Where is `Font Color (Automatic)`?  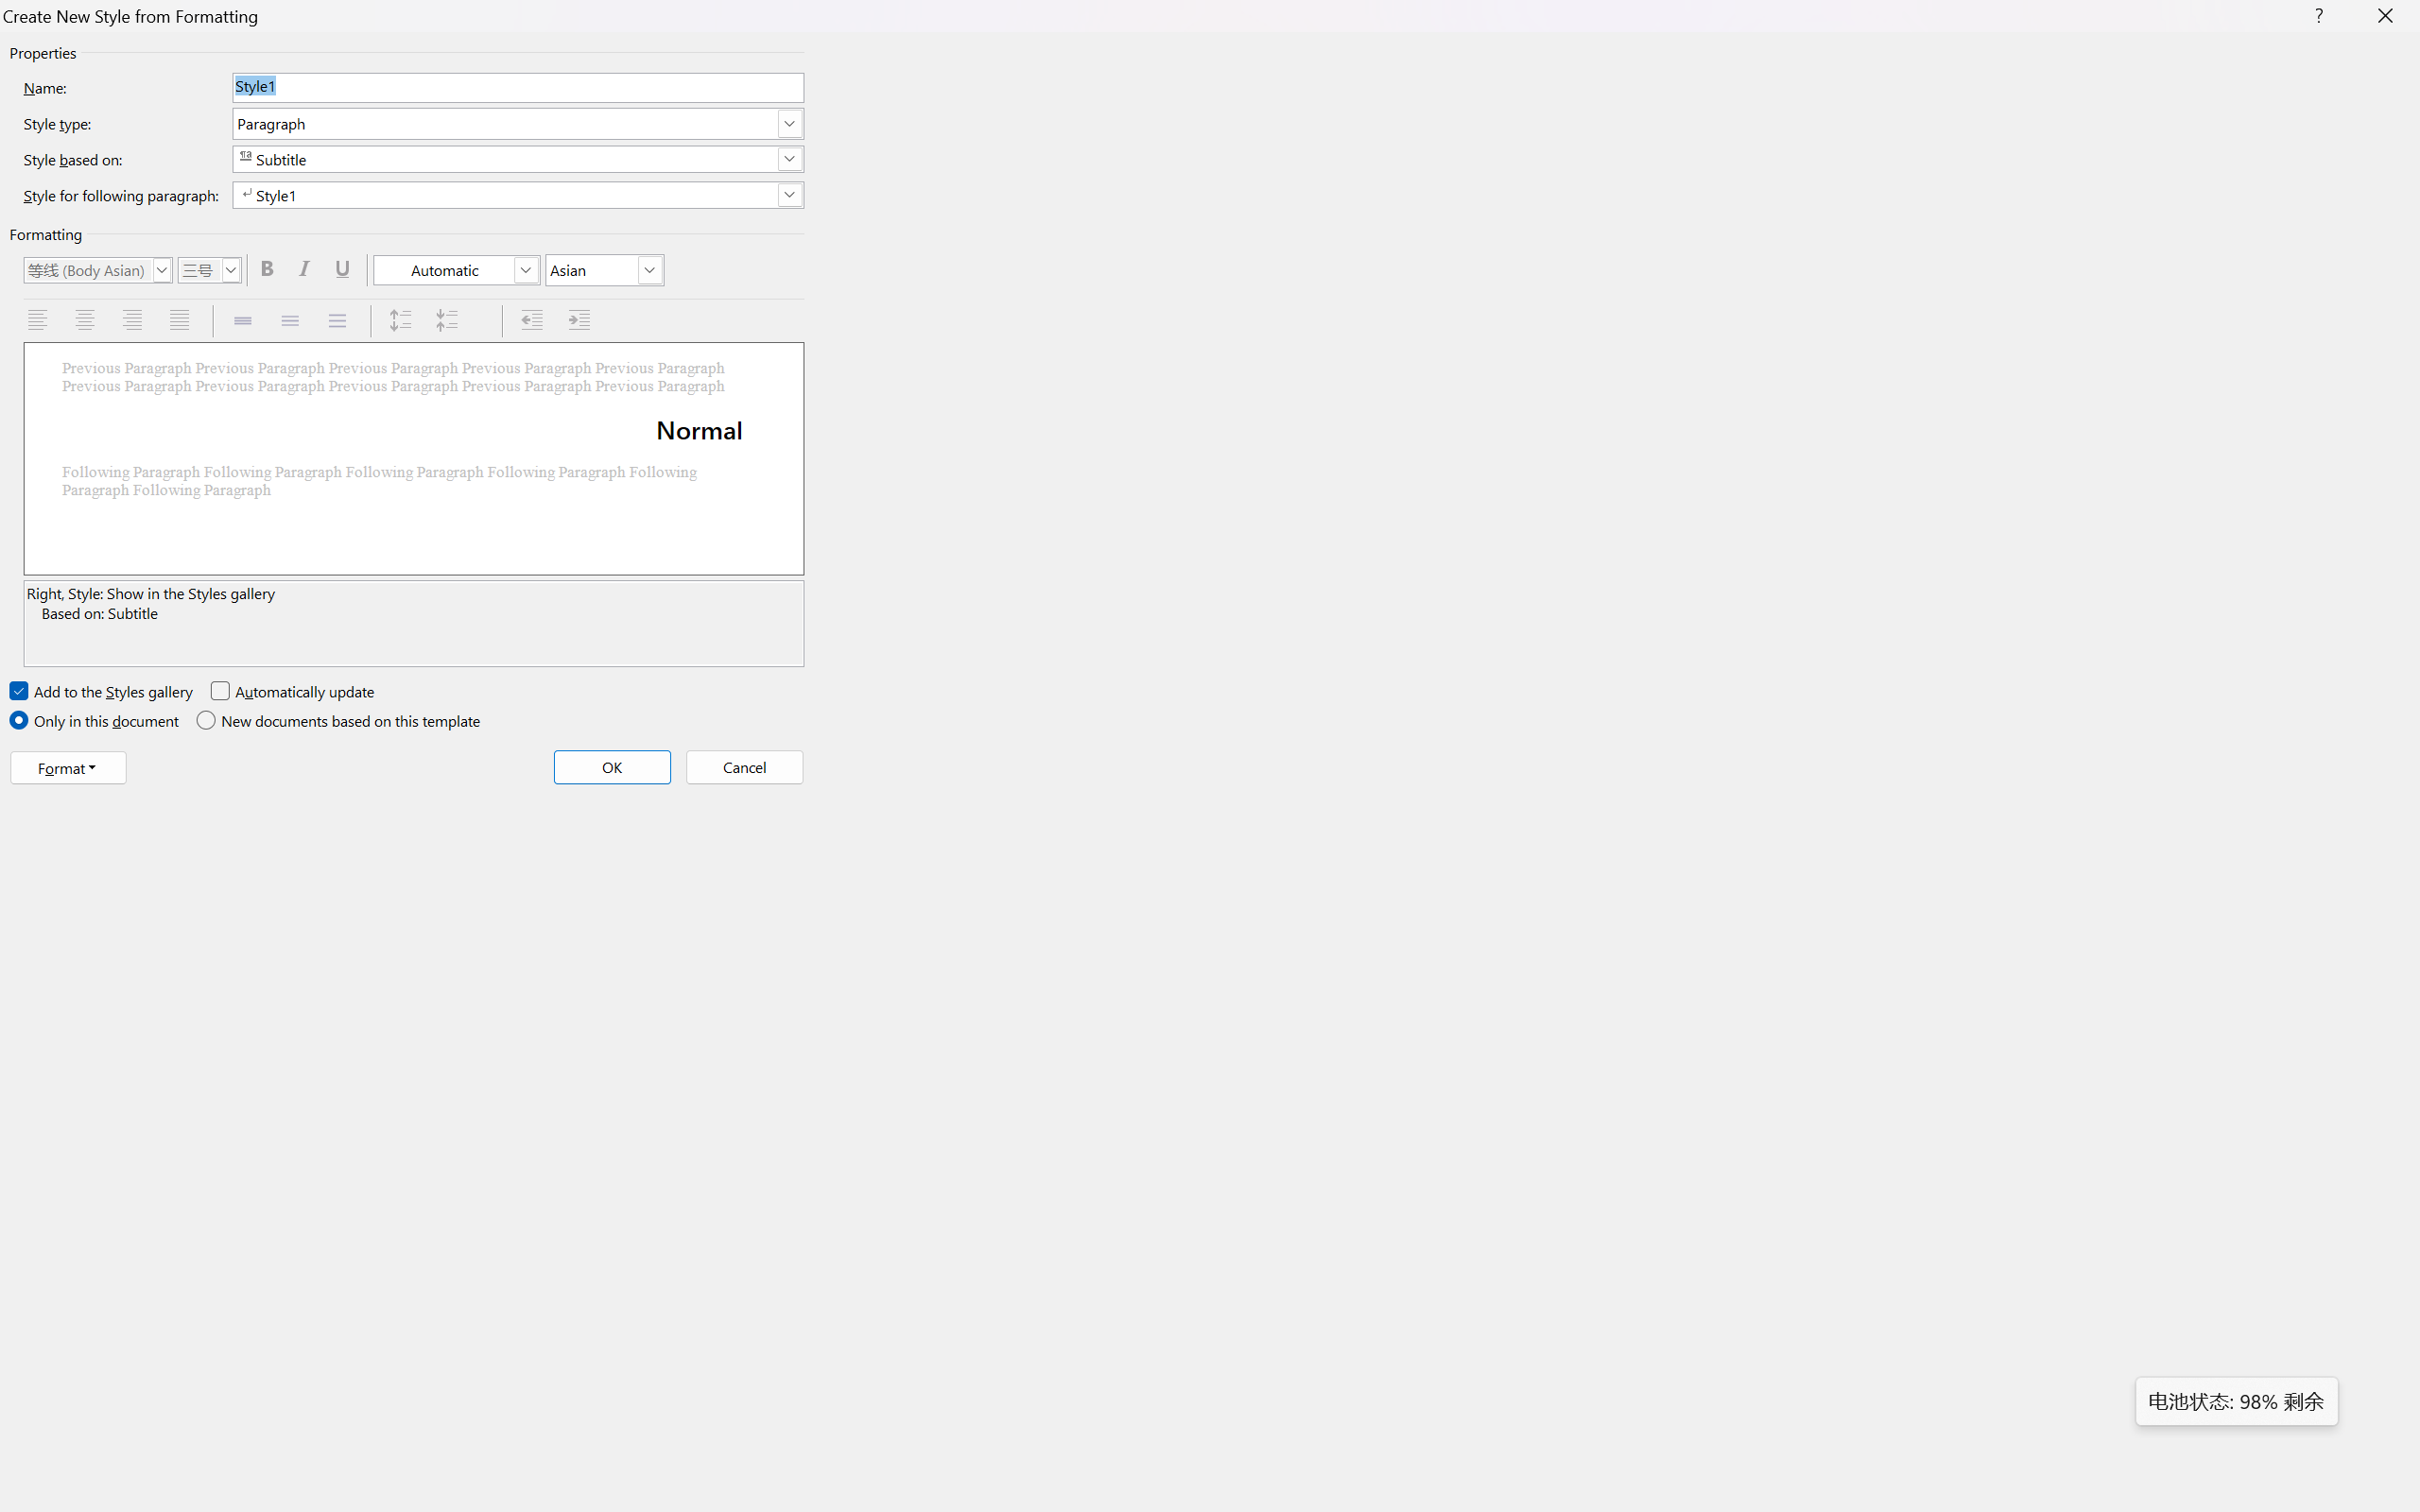
Font Color (Automatic) is located at coordinates (456, 270).